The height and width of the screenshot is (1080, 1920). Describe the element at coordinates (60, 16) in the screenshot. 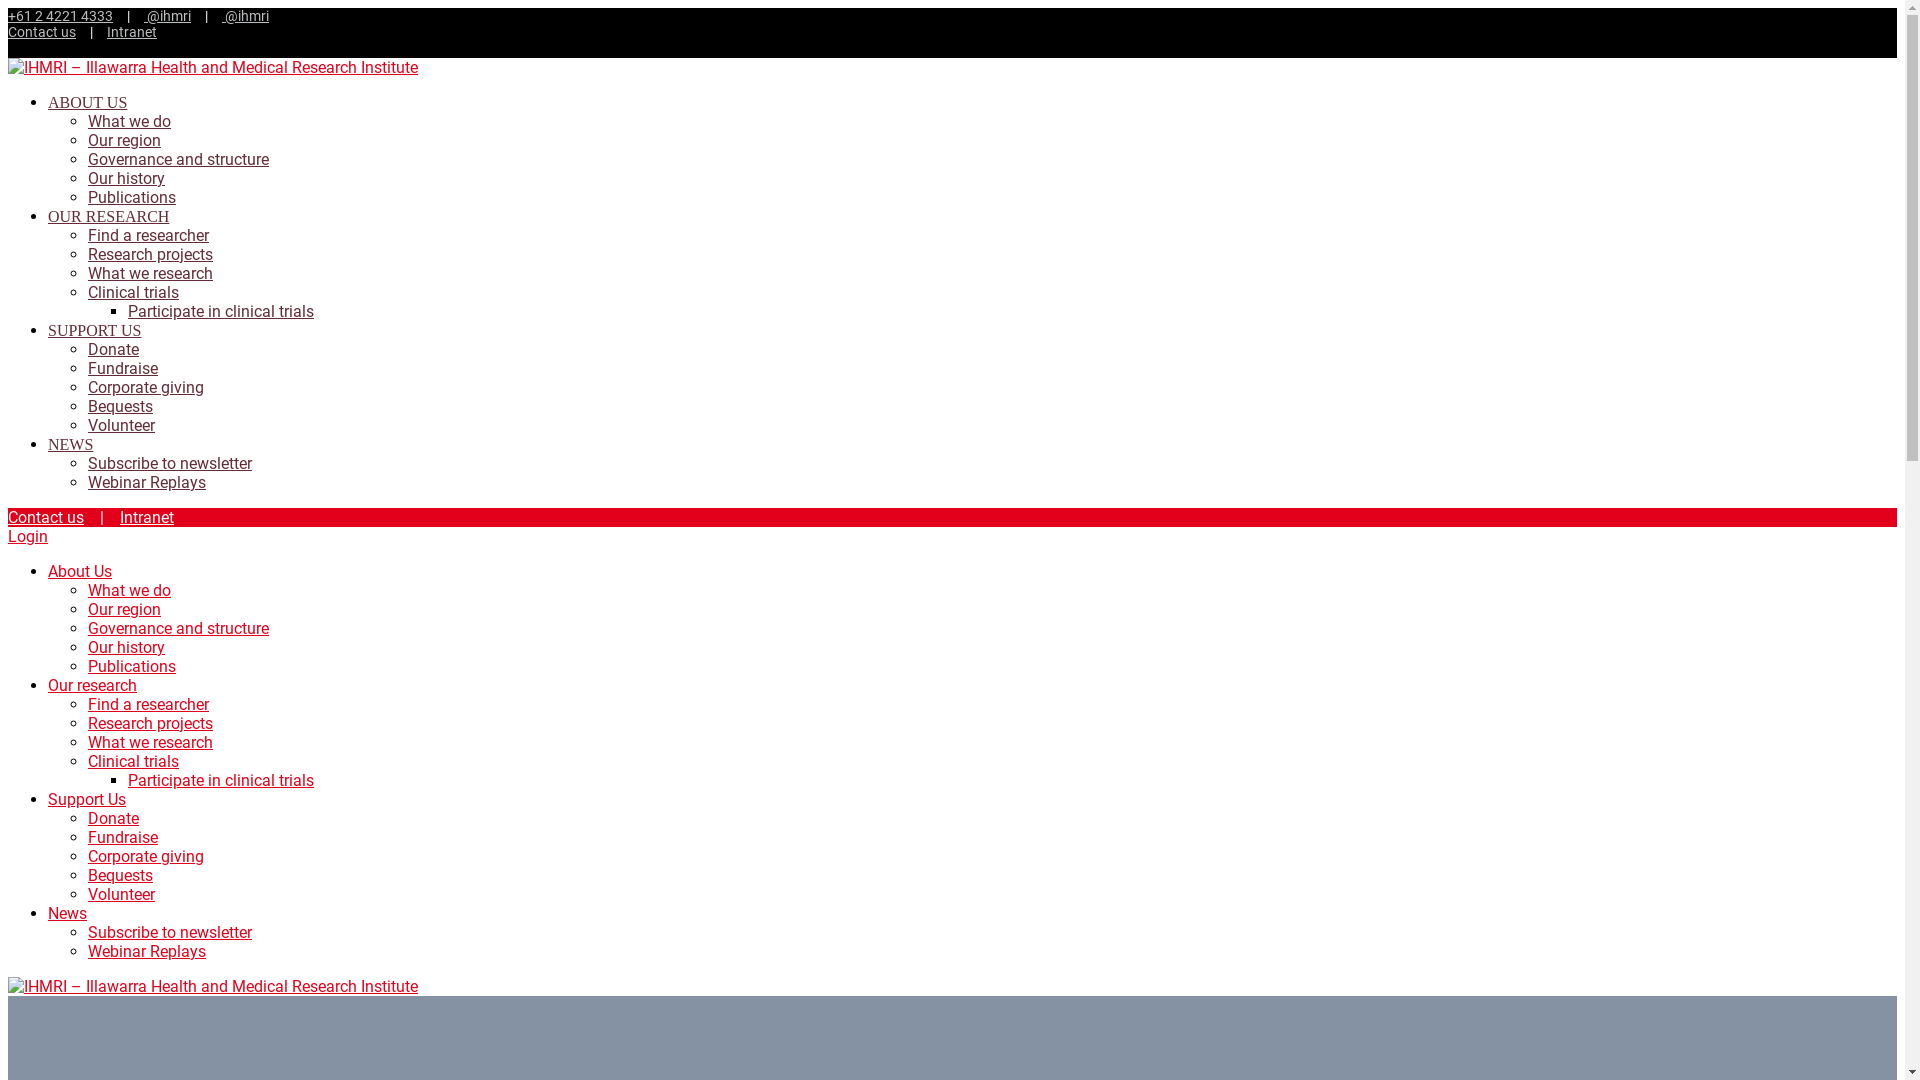

I see `+61 2 4221 4333` at that location.